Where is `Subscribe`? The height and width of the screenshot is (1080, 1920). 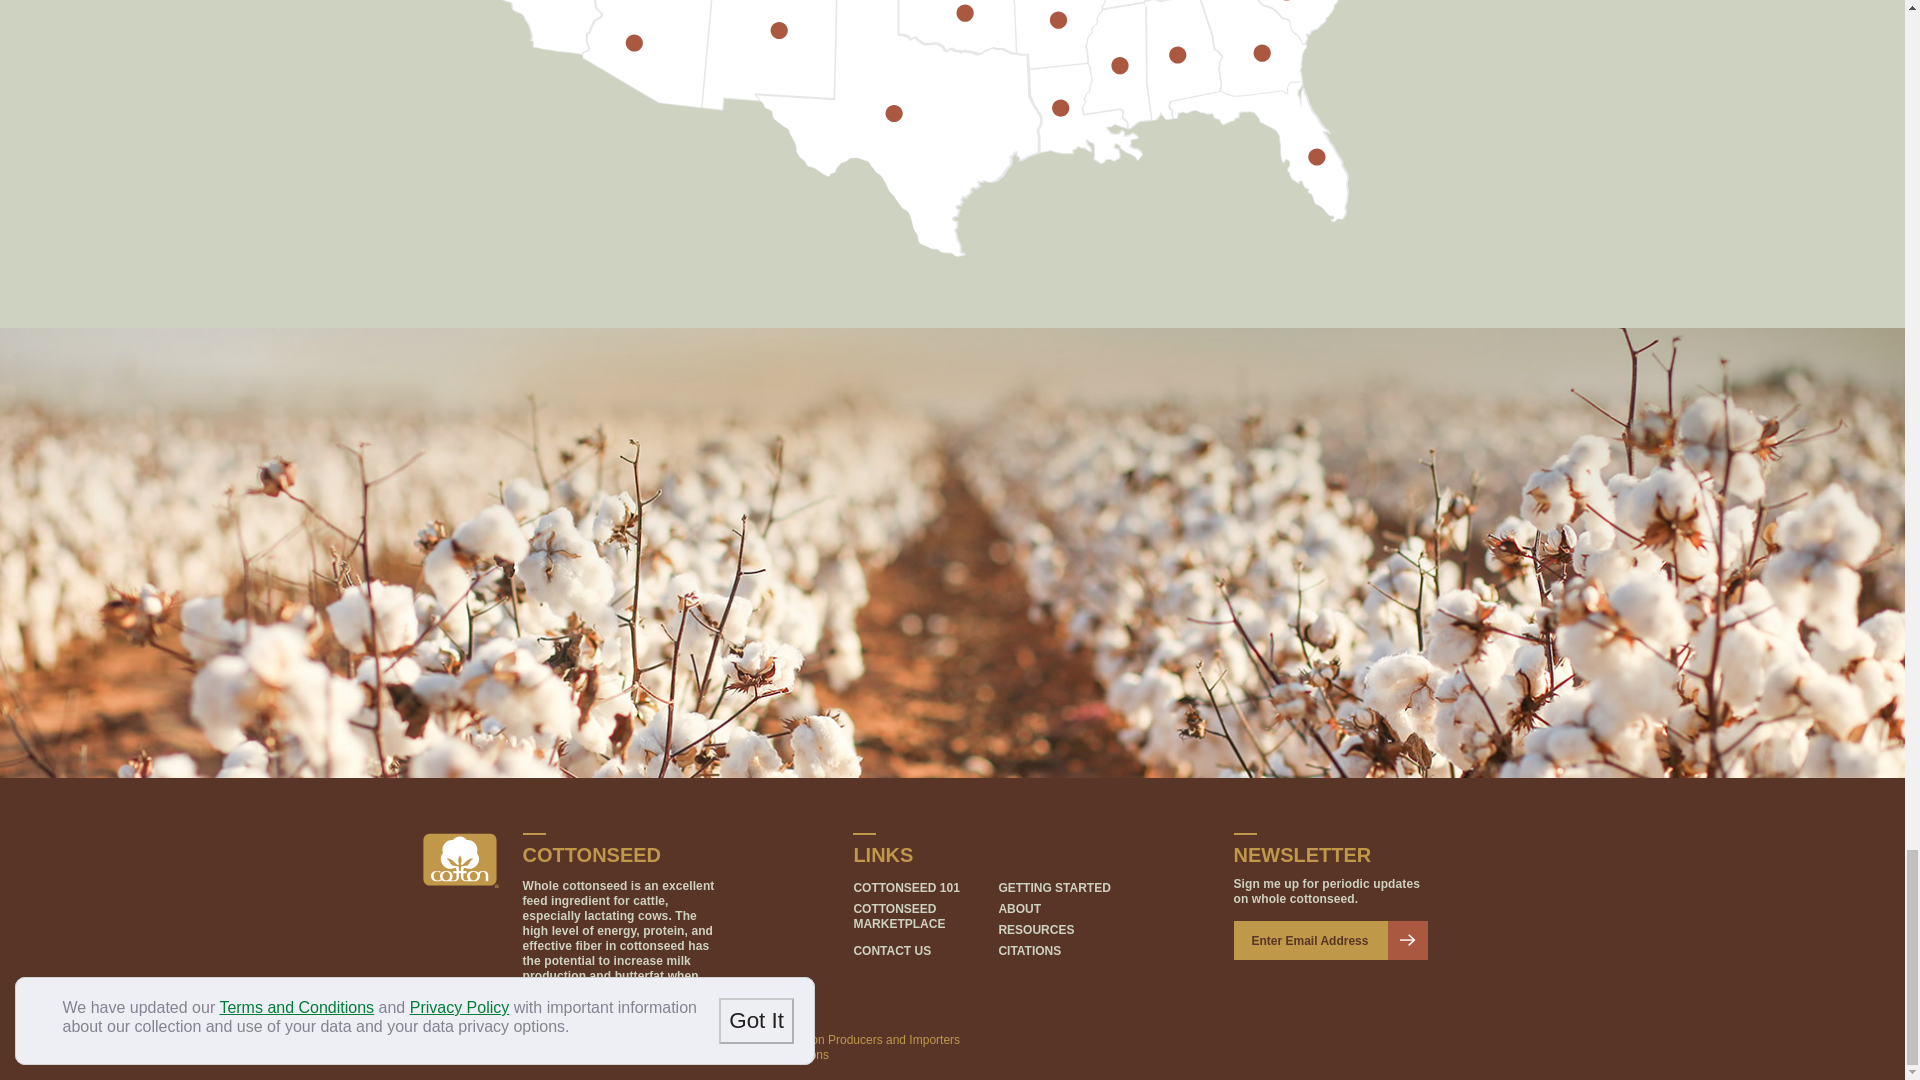
Subscribe is located at coordinates (1408, 940).